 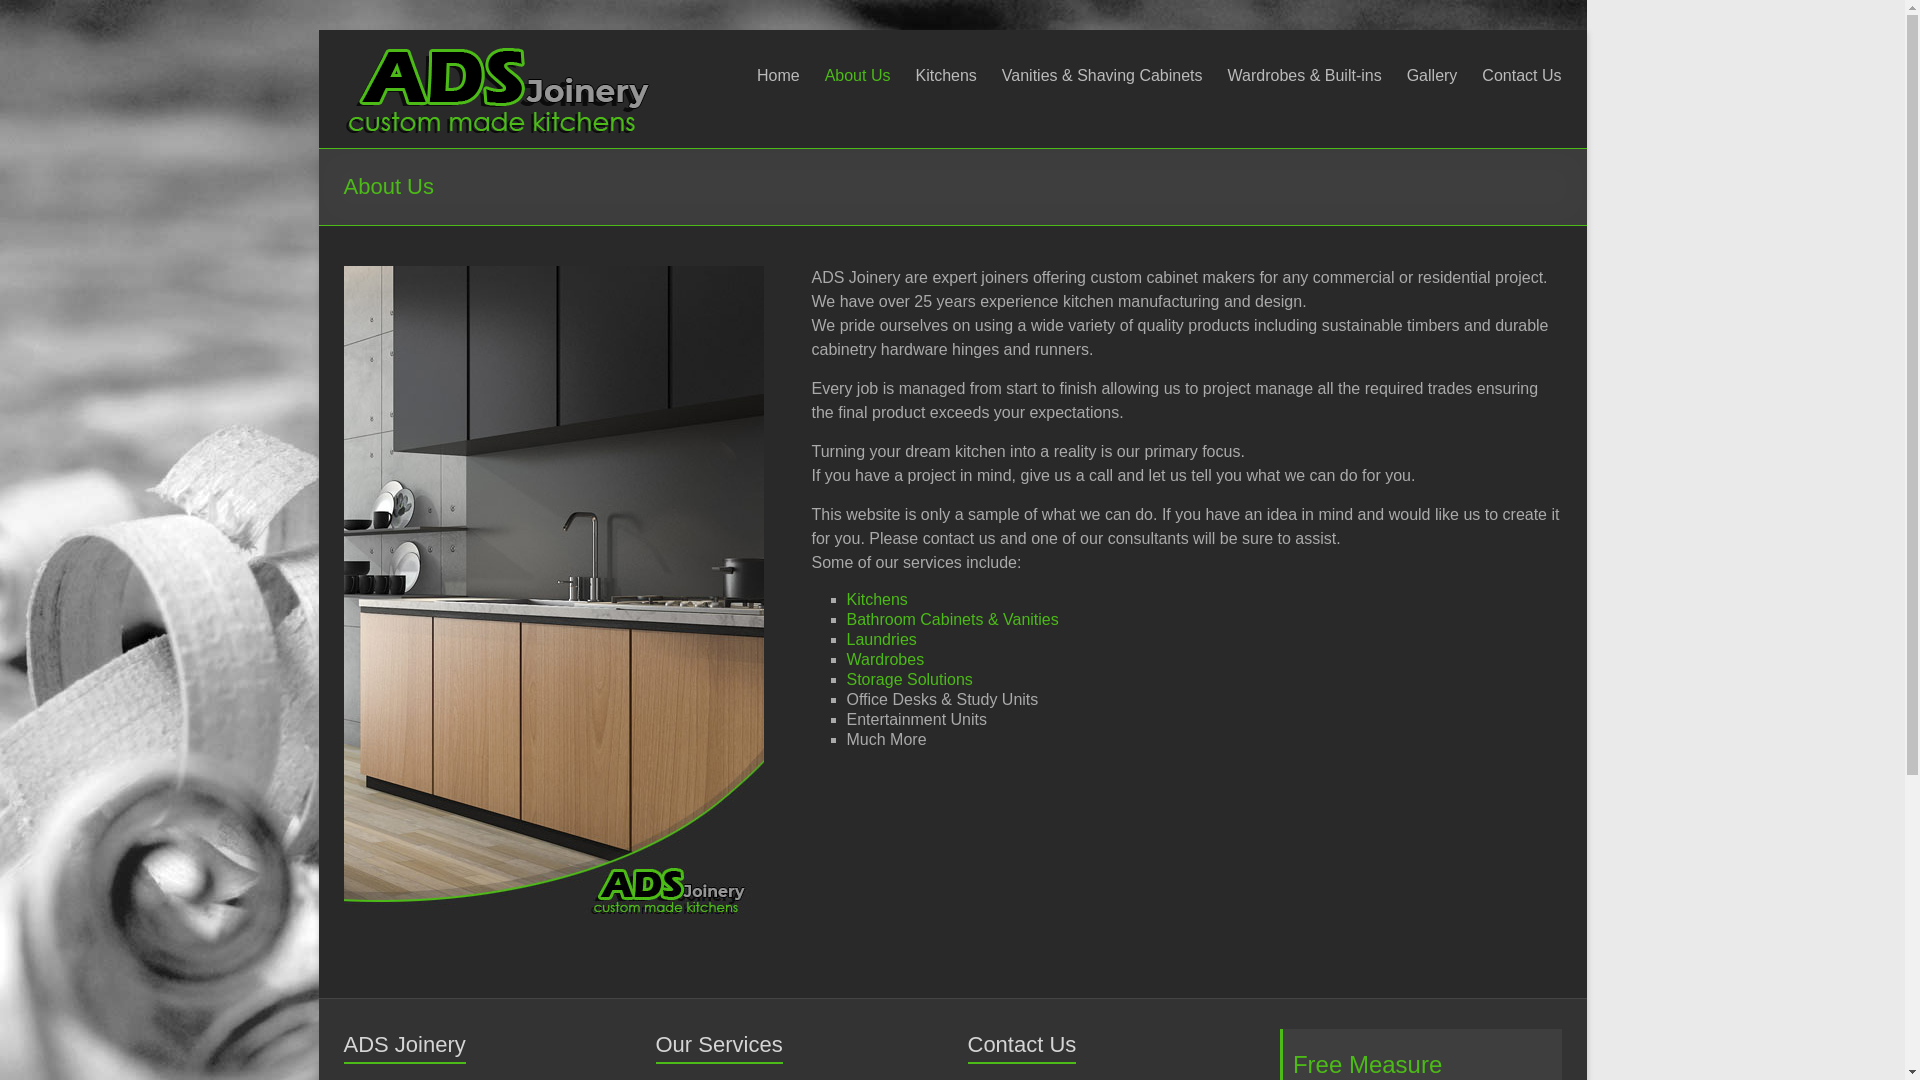 What do you see at coordinates (1522, 73) in the screenshot?
I see `Contact Us` at bounding box center [1522, 73].